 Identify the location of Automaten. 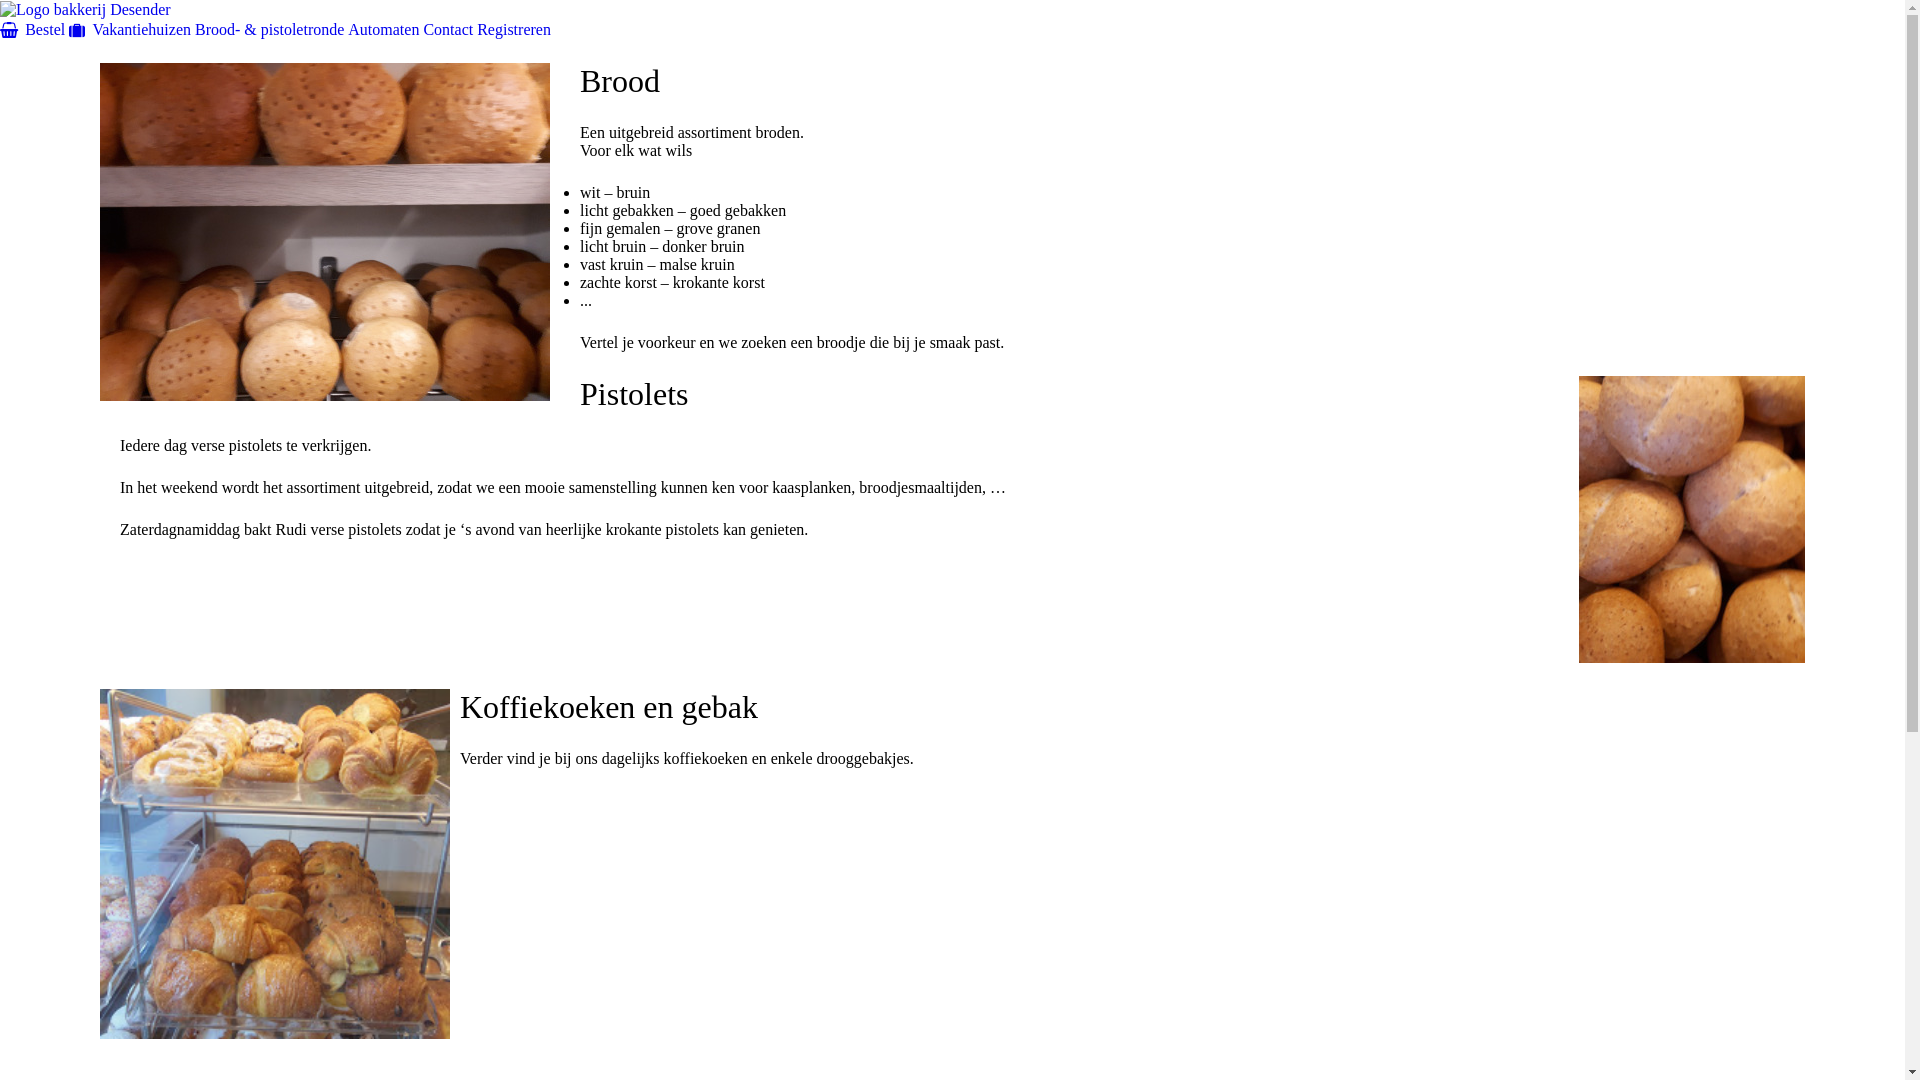
(384, 28).